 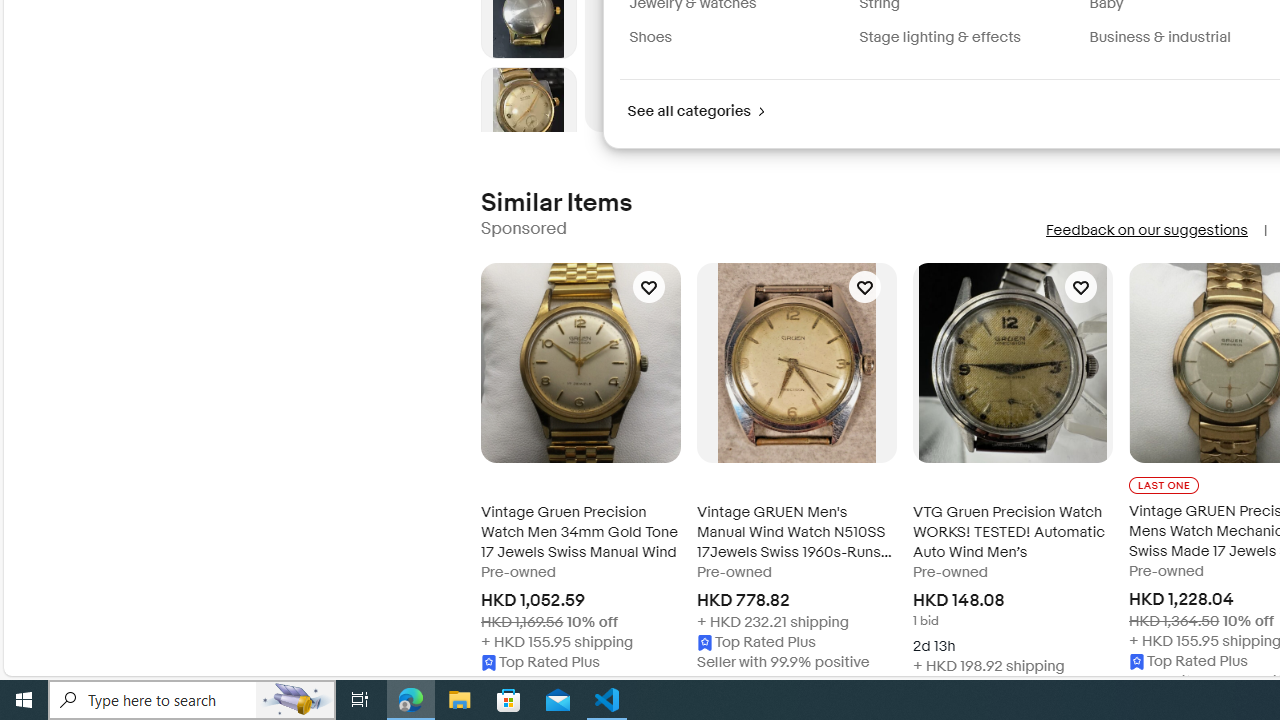 What do you see at coordinates (940, 37) in the screenshot?
I see `Stage lighting & effects` at bounding box center [940, 37].